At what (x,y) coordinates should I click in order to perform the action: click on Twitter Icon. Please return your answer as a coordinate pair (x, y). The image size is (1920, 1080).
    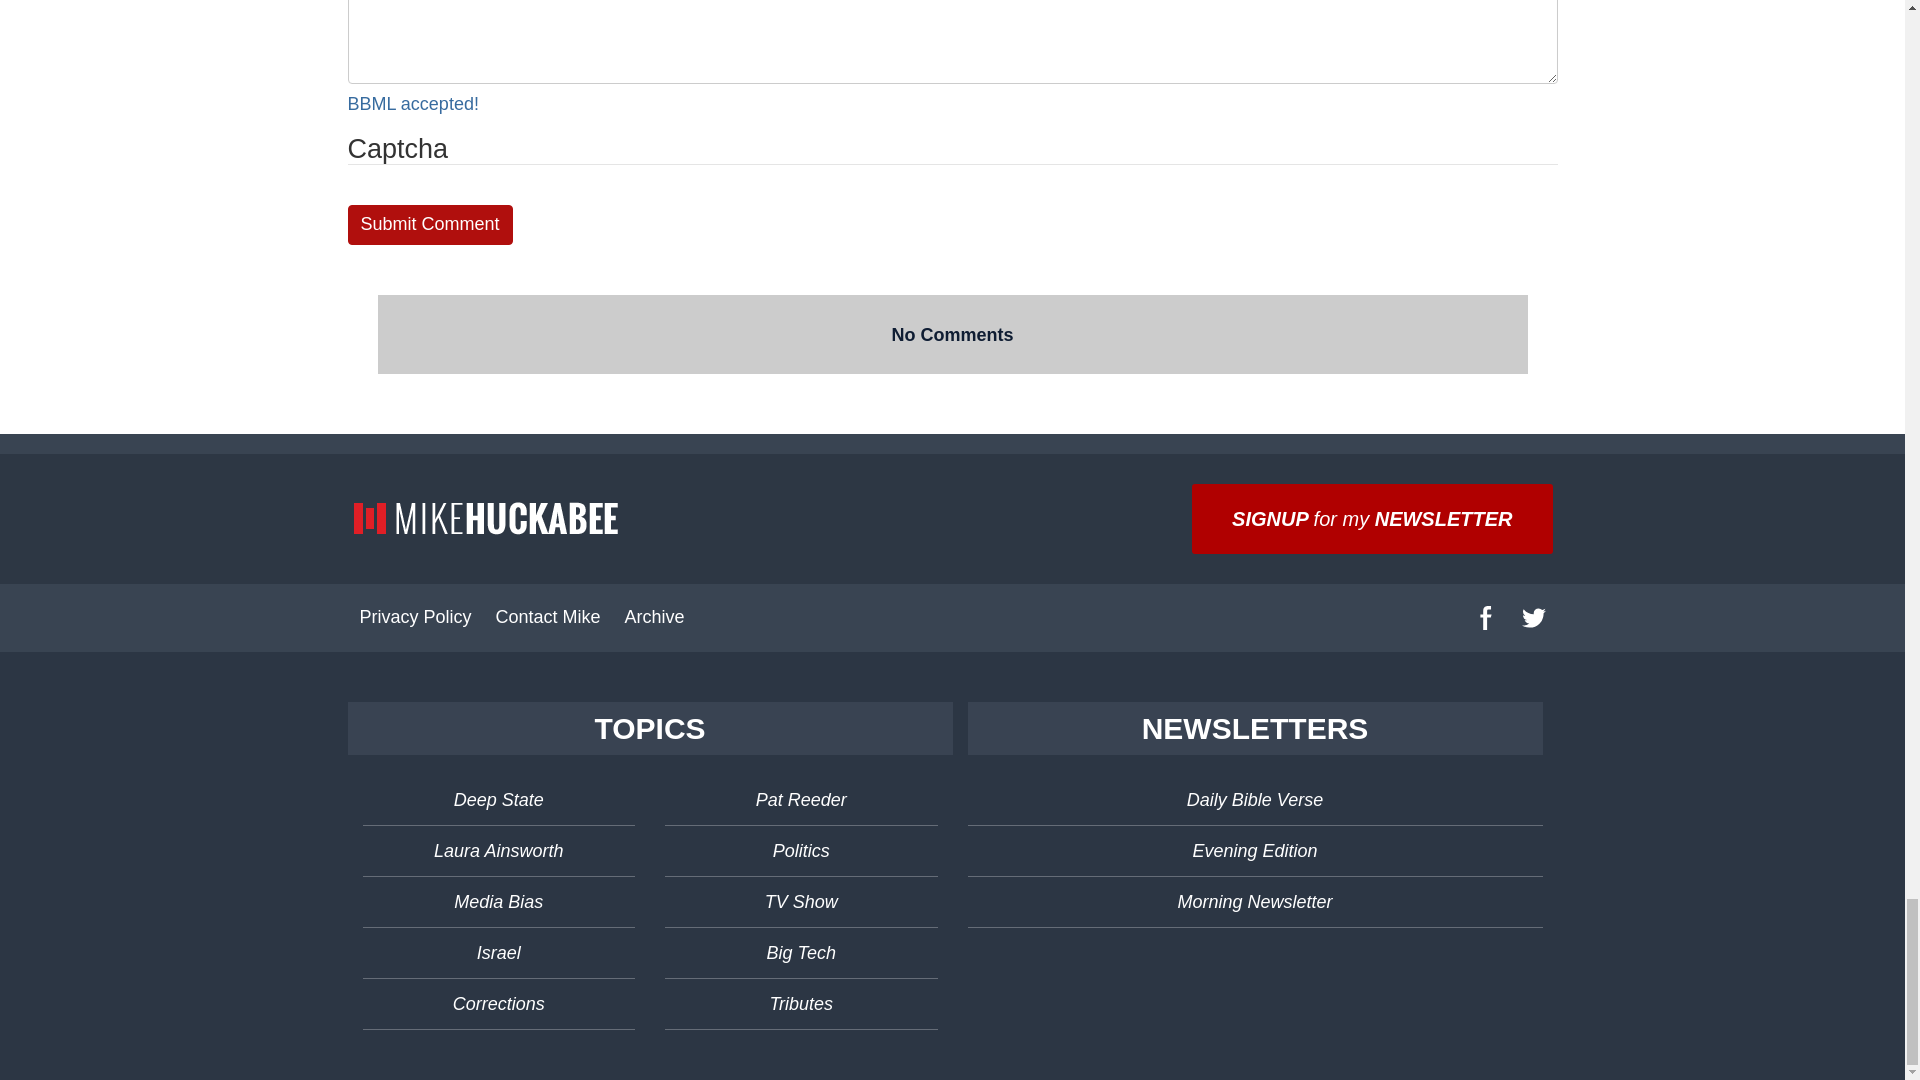
    Looking at the image, I should click on (1534, 617).